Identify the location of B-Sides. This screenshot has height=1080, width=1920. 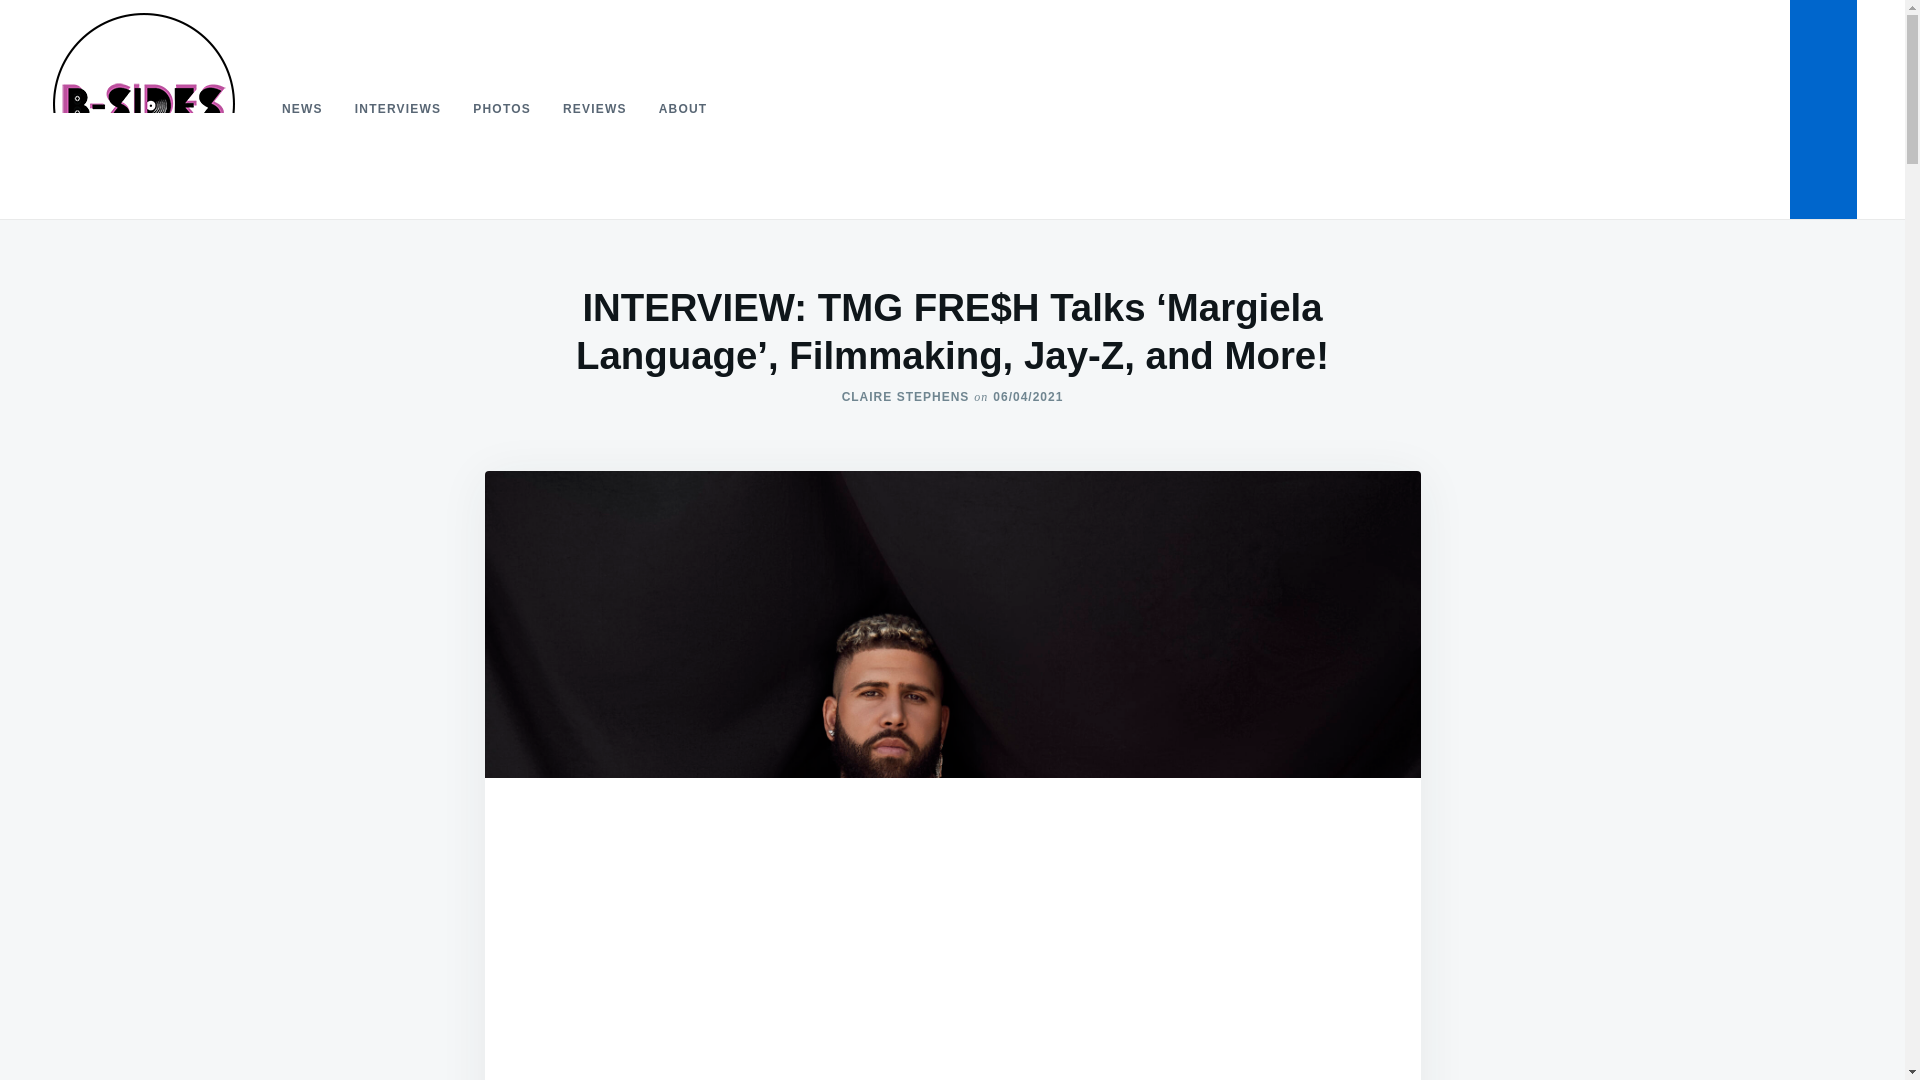
(92, 224).